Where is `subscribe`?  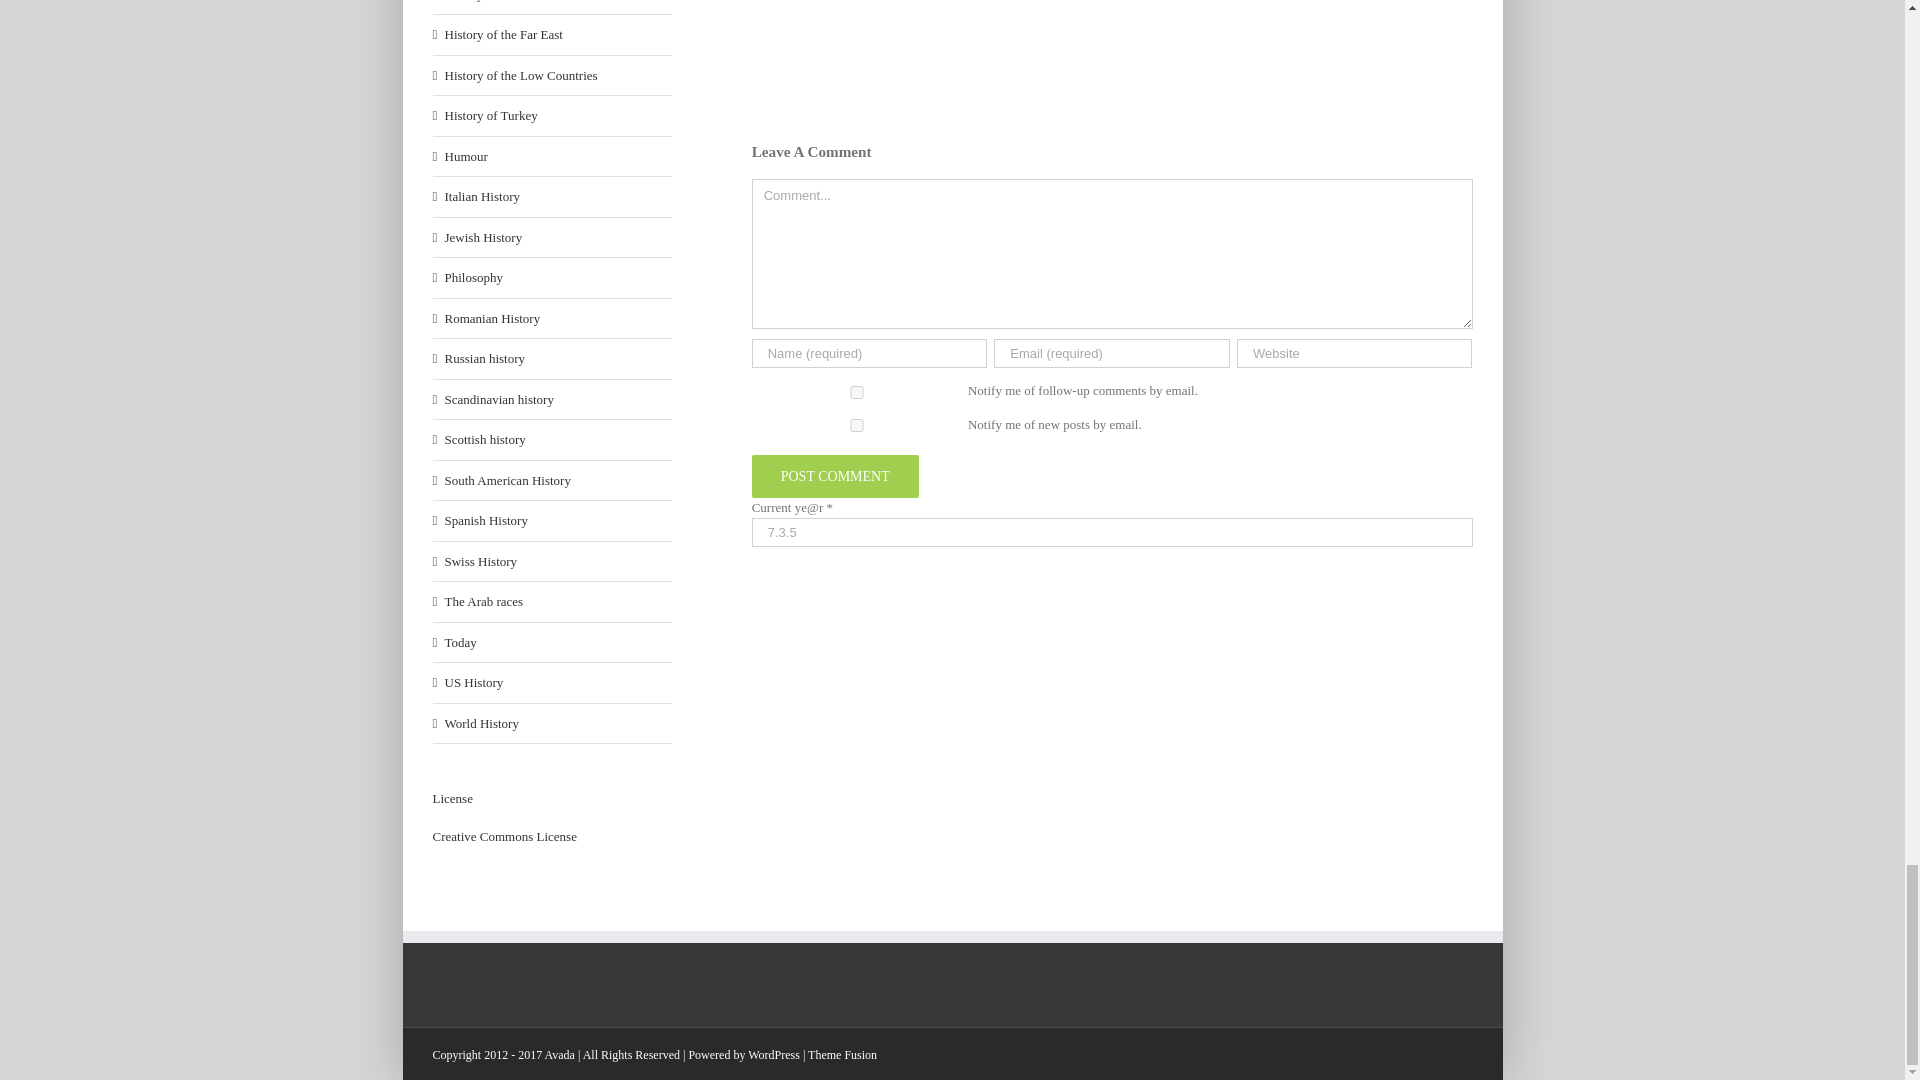
subscribe is located at coordinates (857, 392).